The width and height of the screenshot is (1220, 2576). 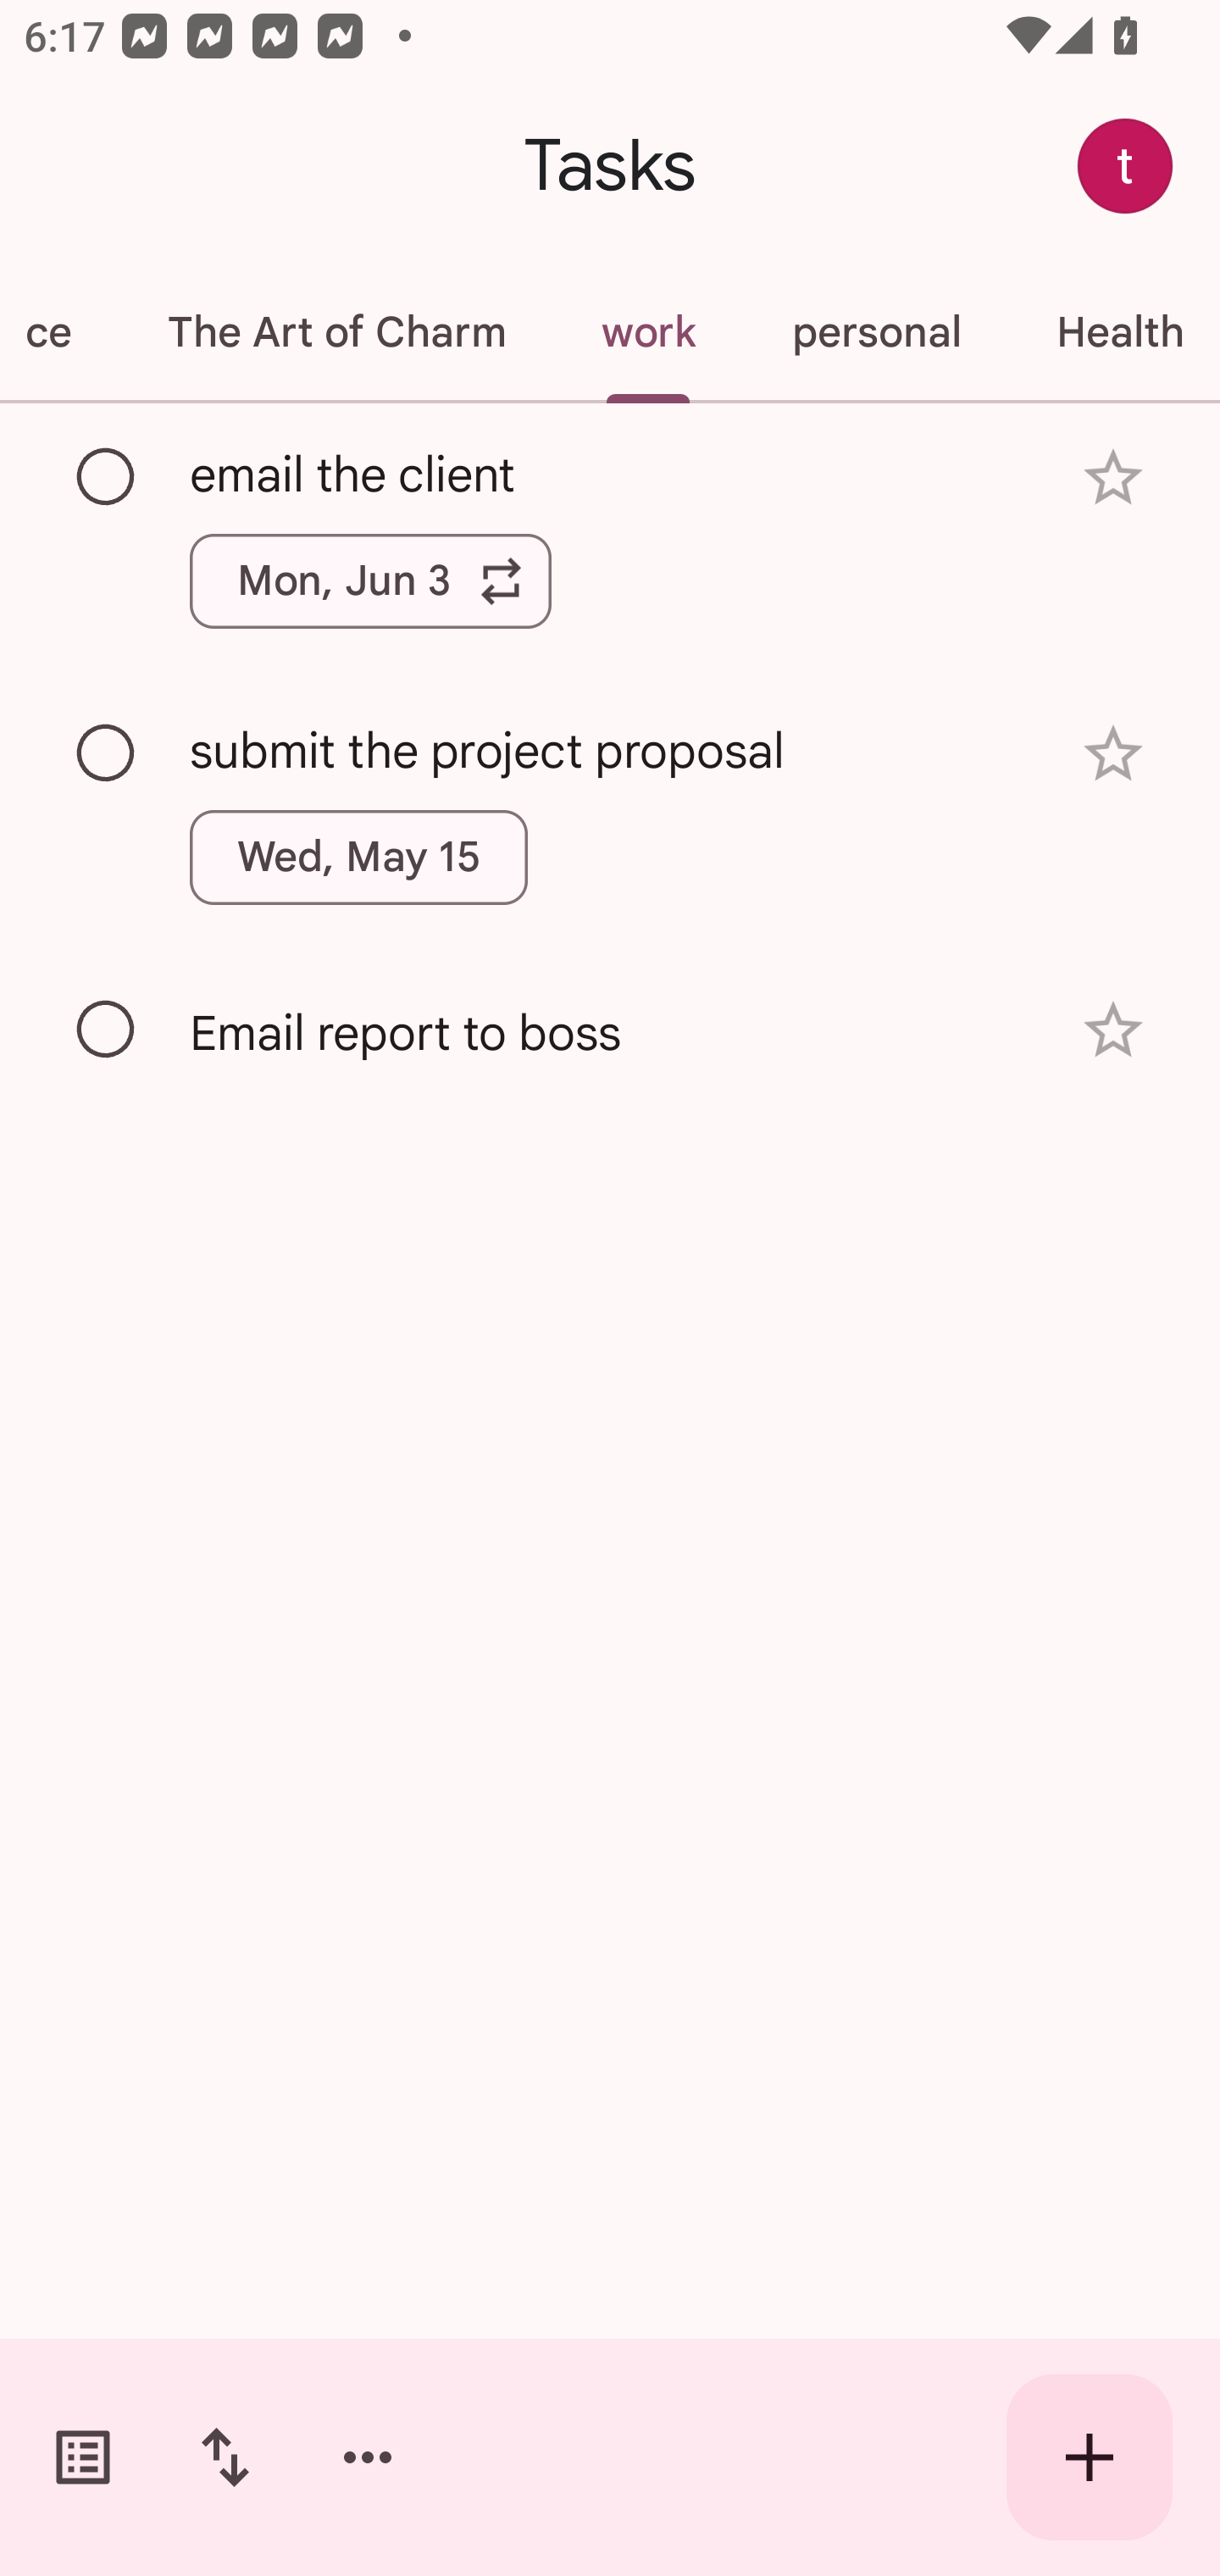 What do you see at coordinates (1090, 2457) in the screenshot?
I see `Create new task` at bounding box center [1090, 2457].